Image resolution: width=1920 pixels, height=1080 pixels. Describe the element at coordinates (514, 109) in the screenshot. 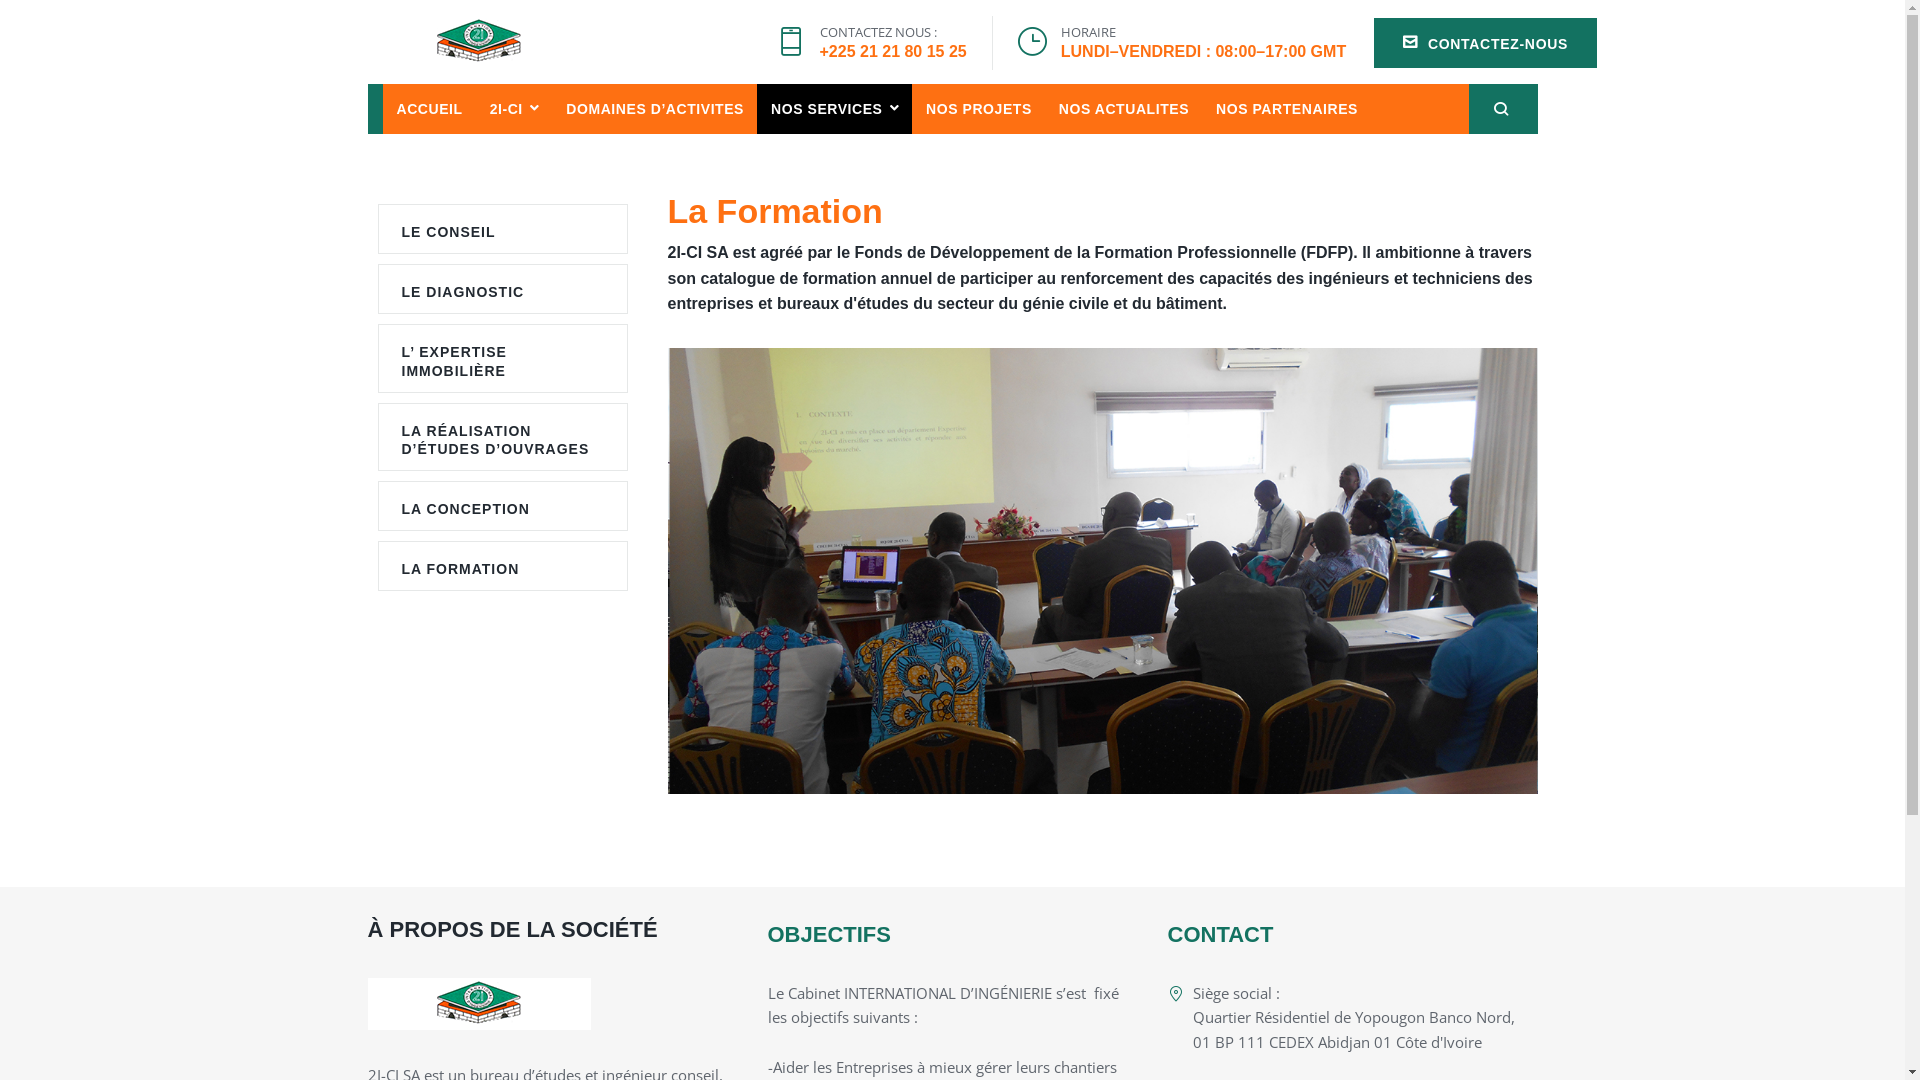

I see `2I-CI` at that location.